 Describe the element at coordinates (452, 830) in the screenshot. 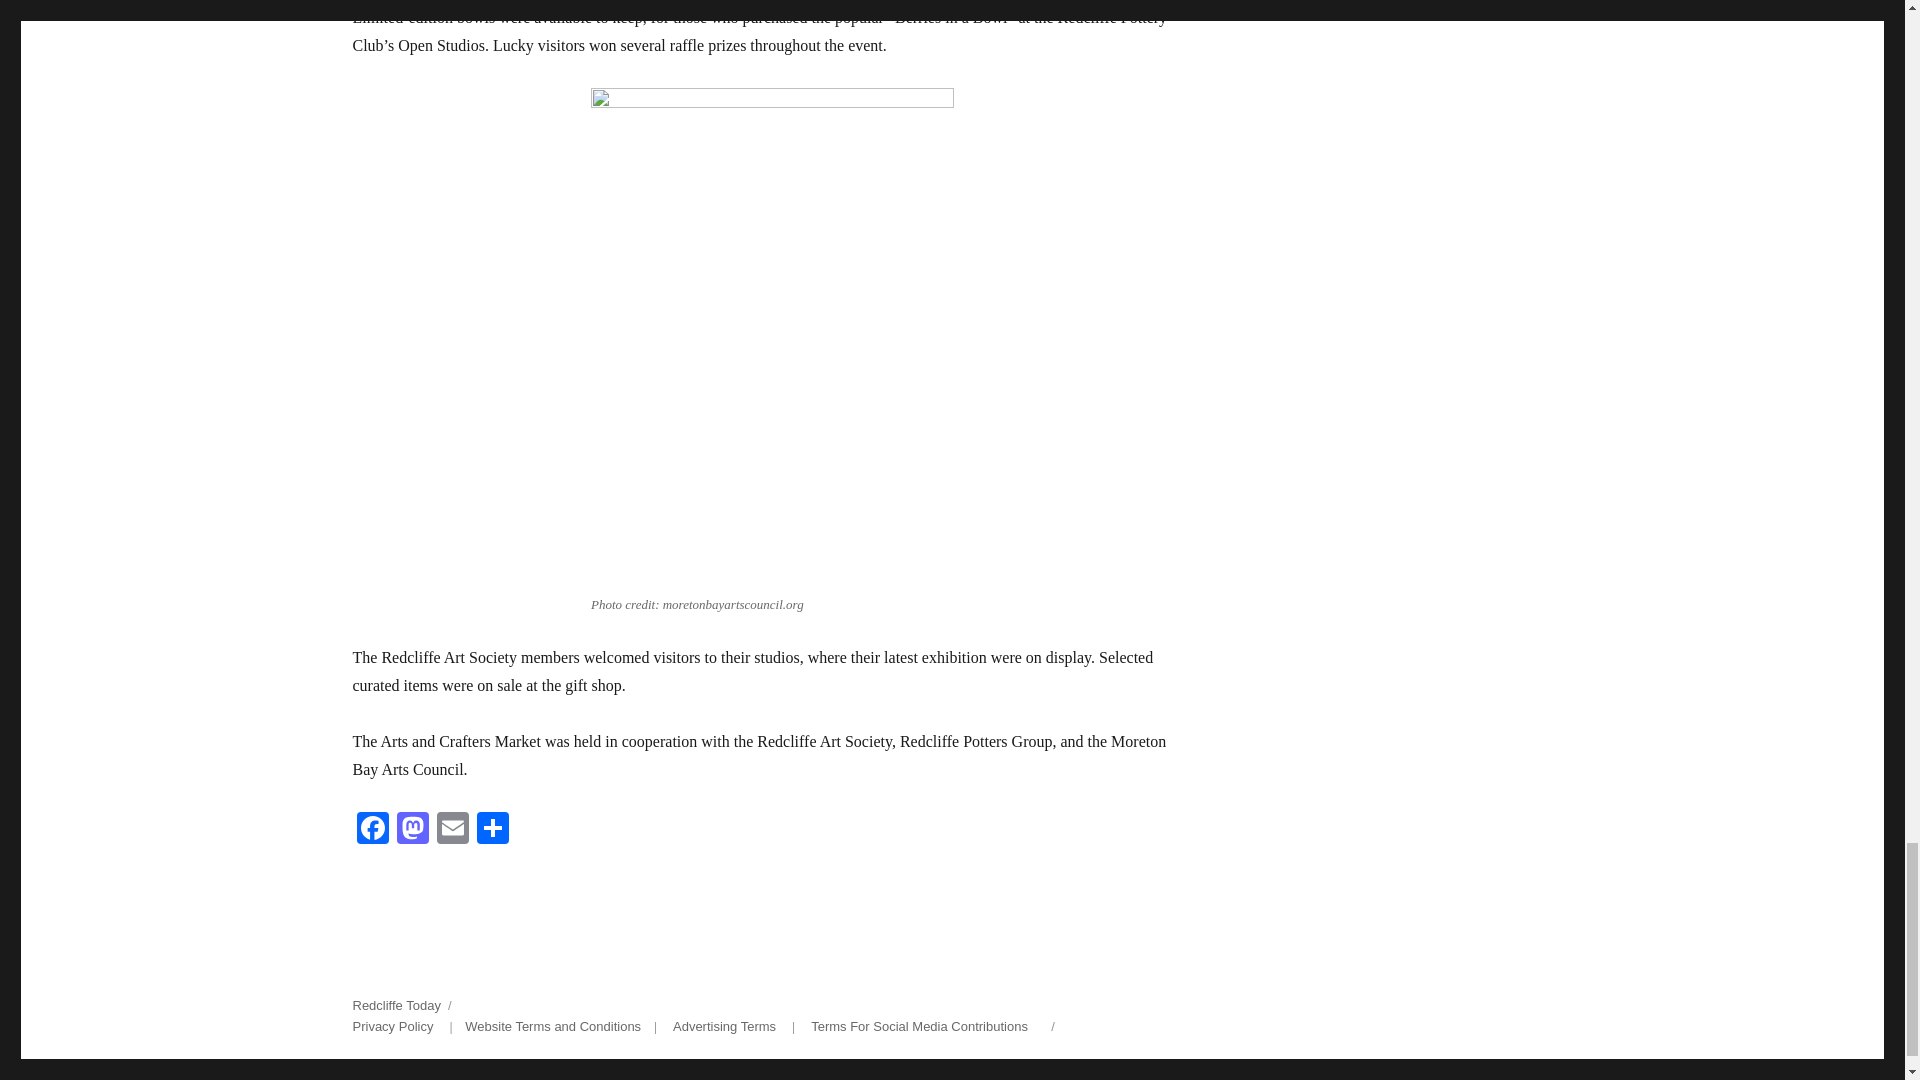

I see `Email` at that location.